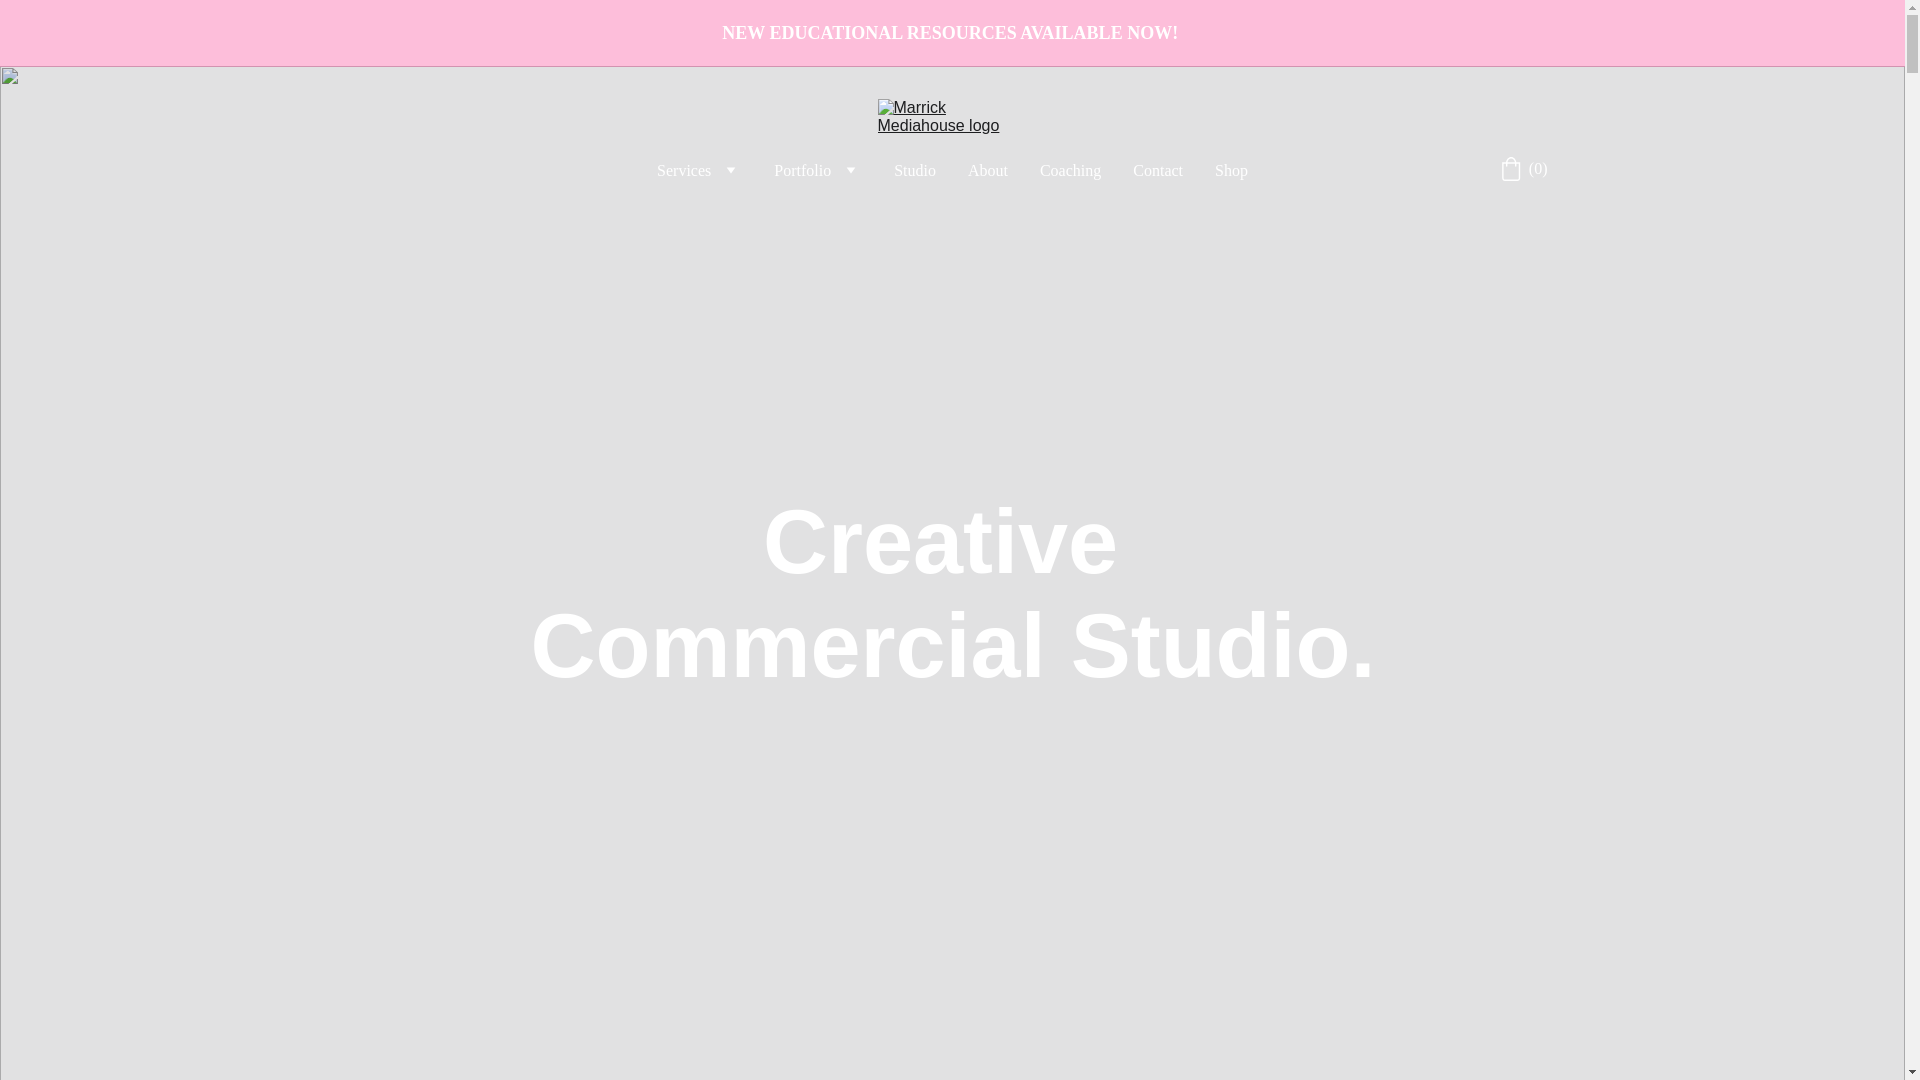 The width and height of the screenshot is (1920, 1080). Describe the element at coordinates (1523, 168) in the screenshot. I see `Go to cart` at that location.